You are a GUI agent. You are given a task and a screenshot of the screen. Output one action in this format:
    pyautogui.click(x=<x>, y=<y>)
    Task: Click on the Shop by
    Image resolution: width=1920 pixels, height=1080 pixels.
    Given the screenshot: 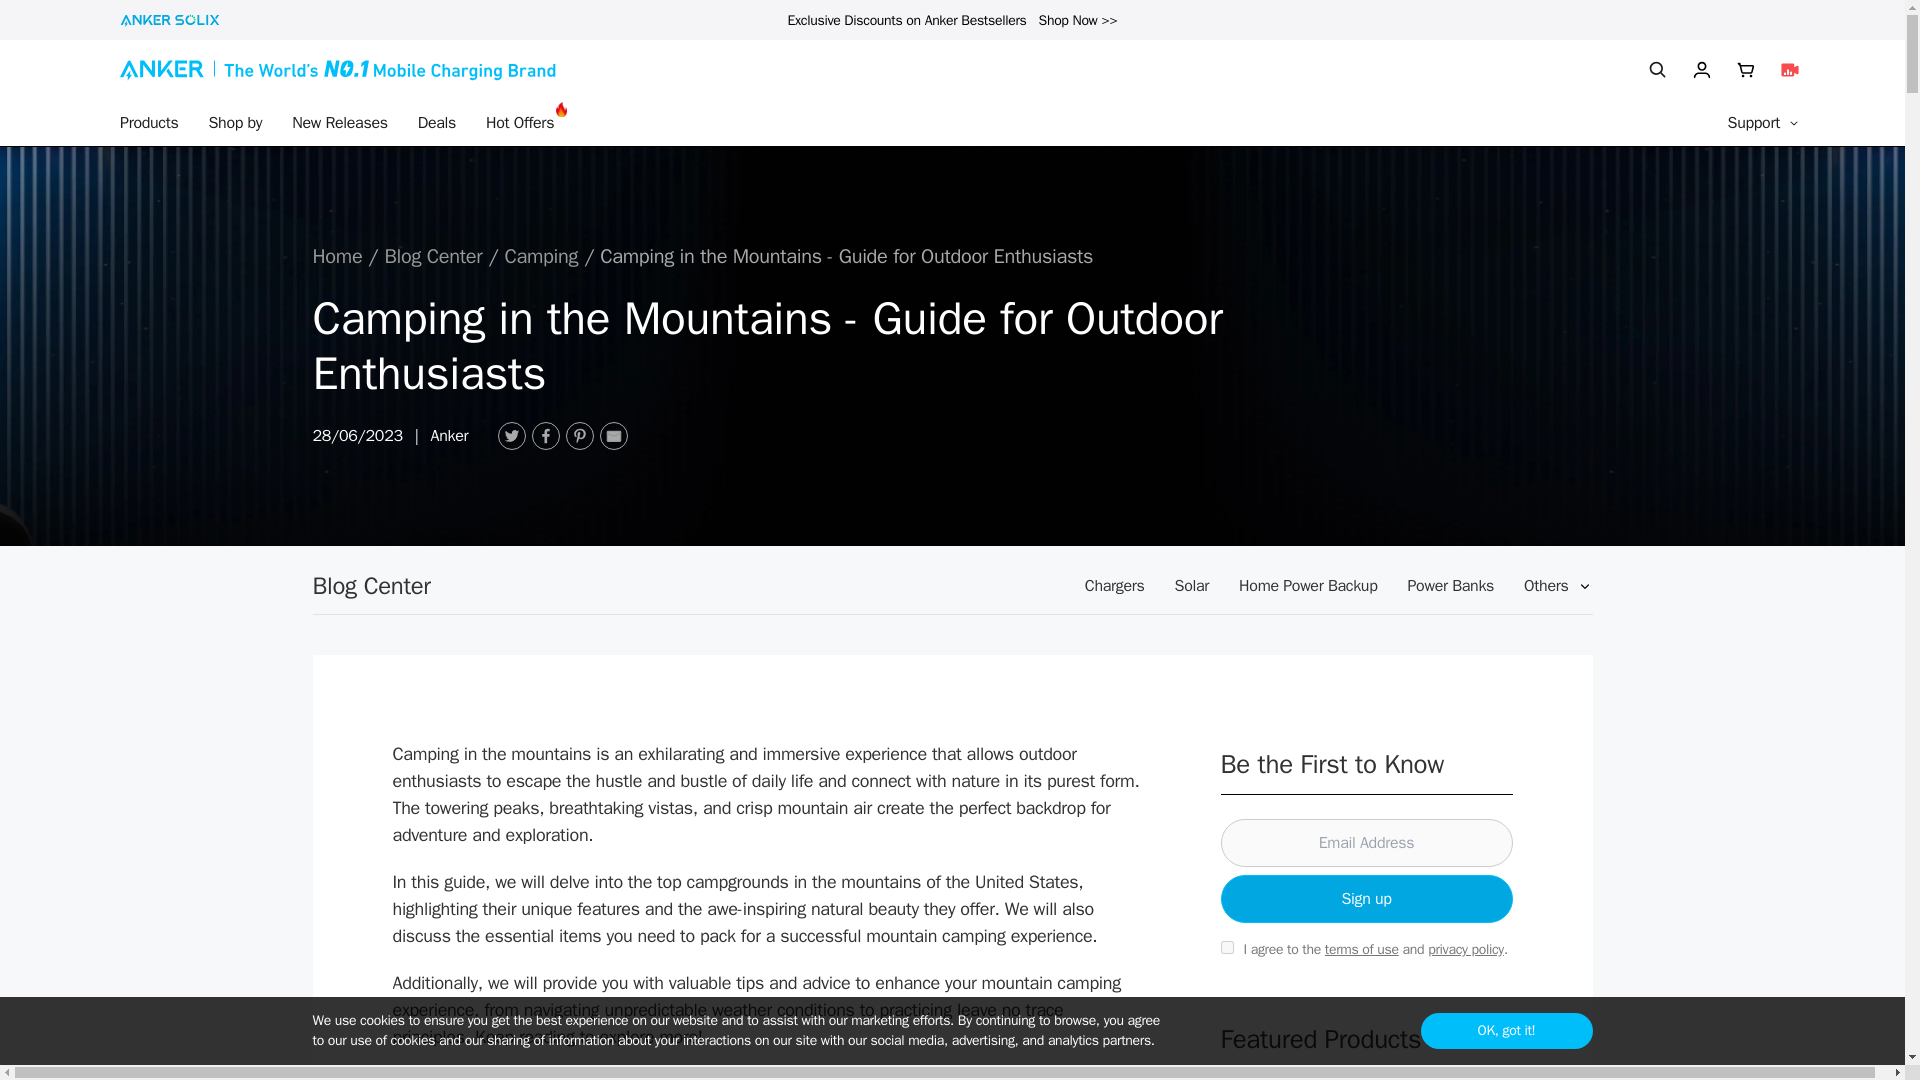 What is the action you would take?
    pyautogui.click(x=234, y=122)
    